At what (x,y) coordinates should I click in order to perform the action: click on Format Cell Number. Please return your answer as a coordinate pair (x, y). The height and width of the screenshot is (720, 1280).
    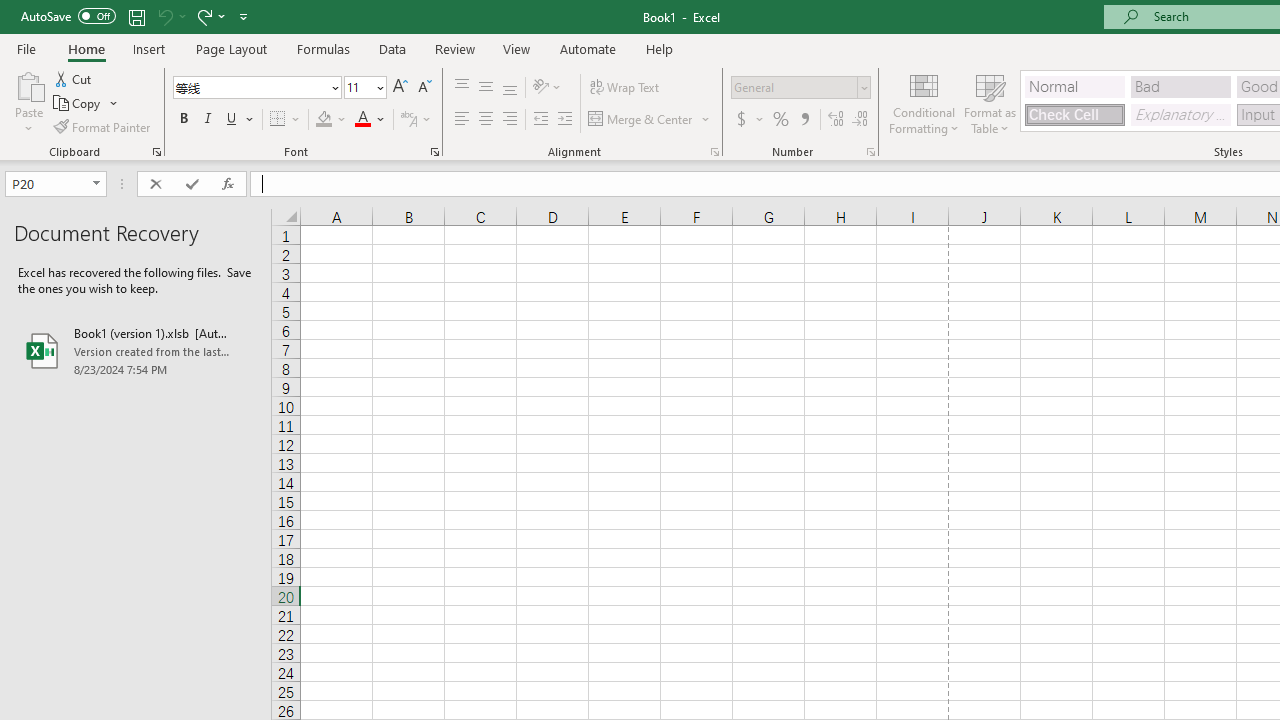
    Looking at the image, I should click on (870, 152).